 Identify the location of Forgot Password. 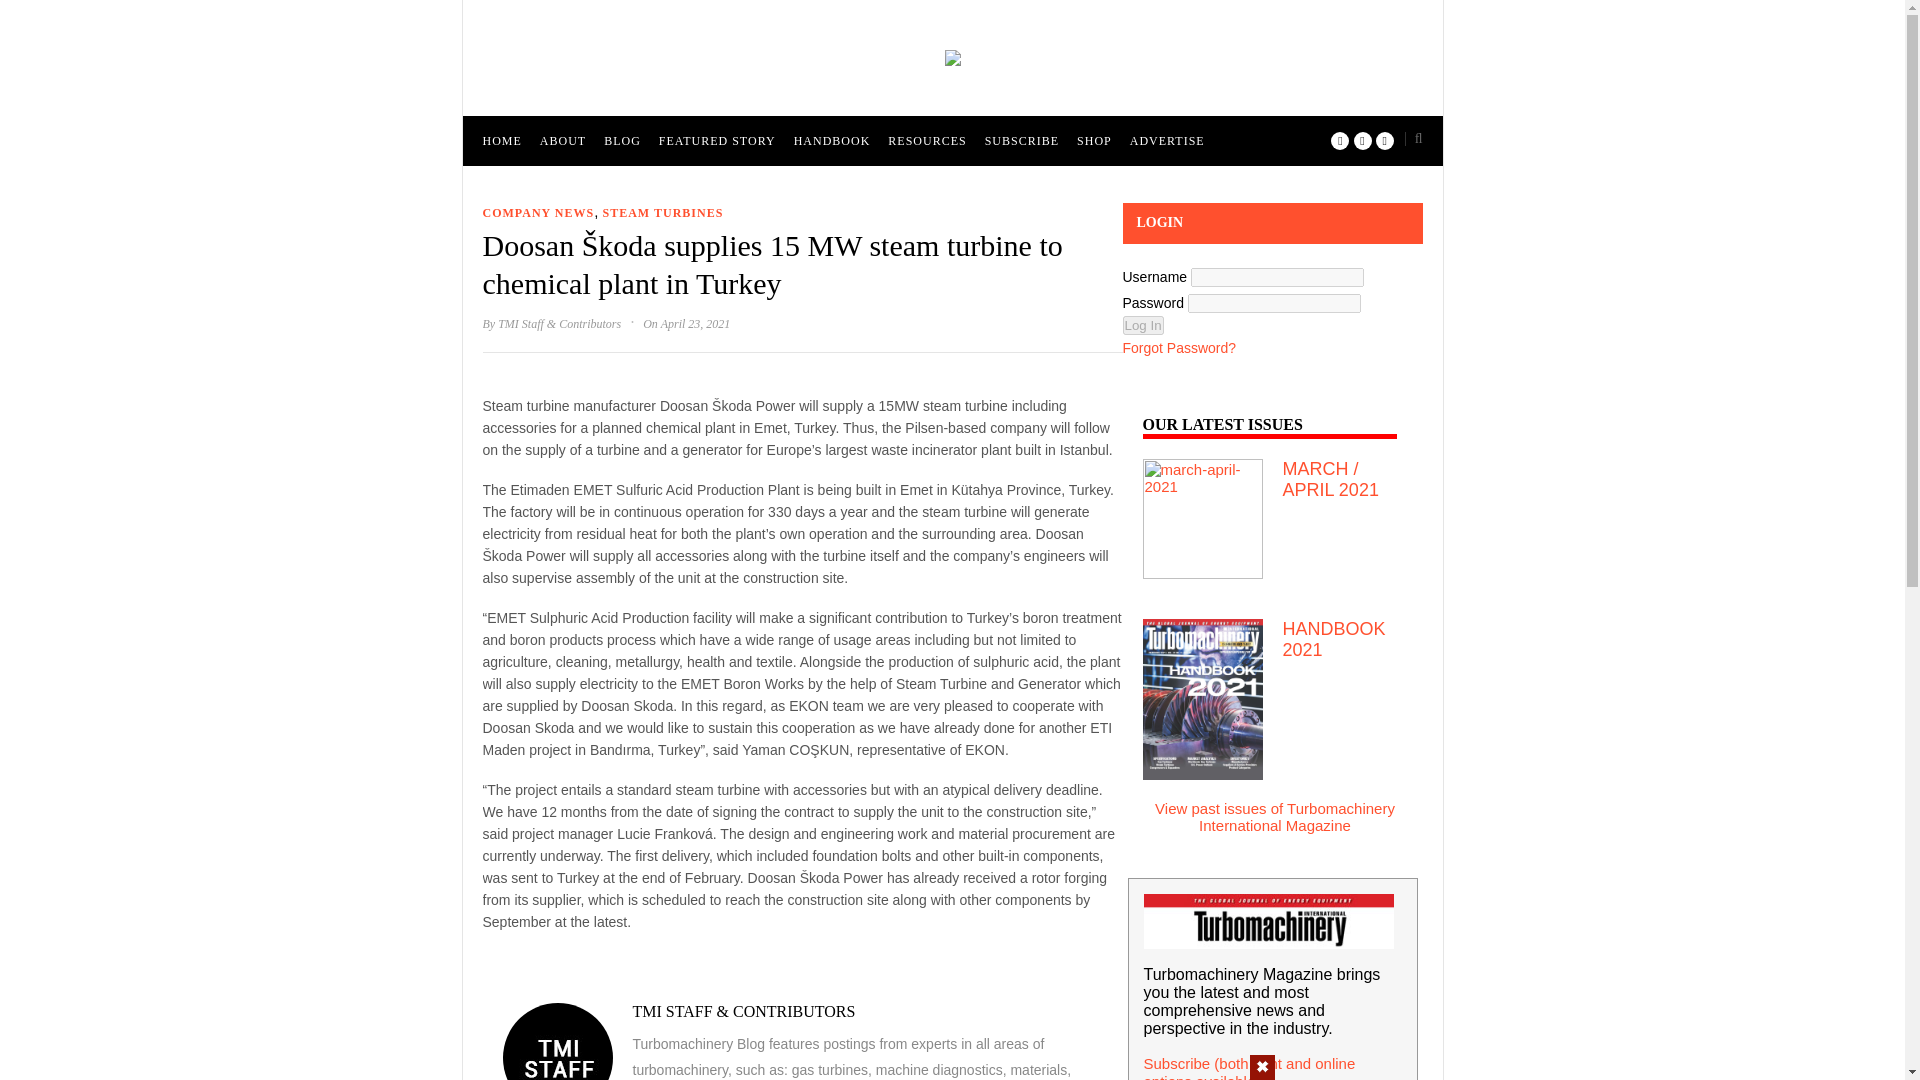
(1178, 348).